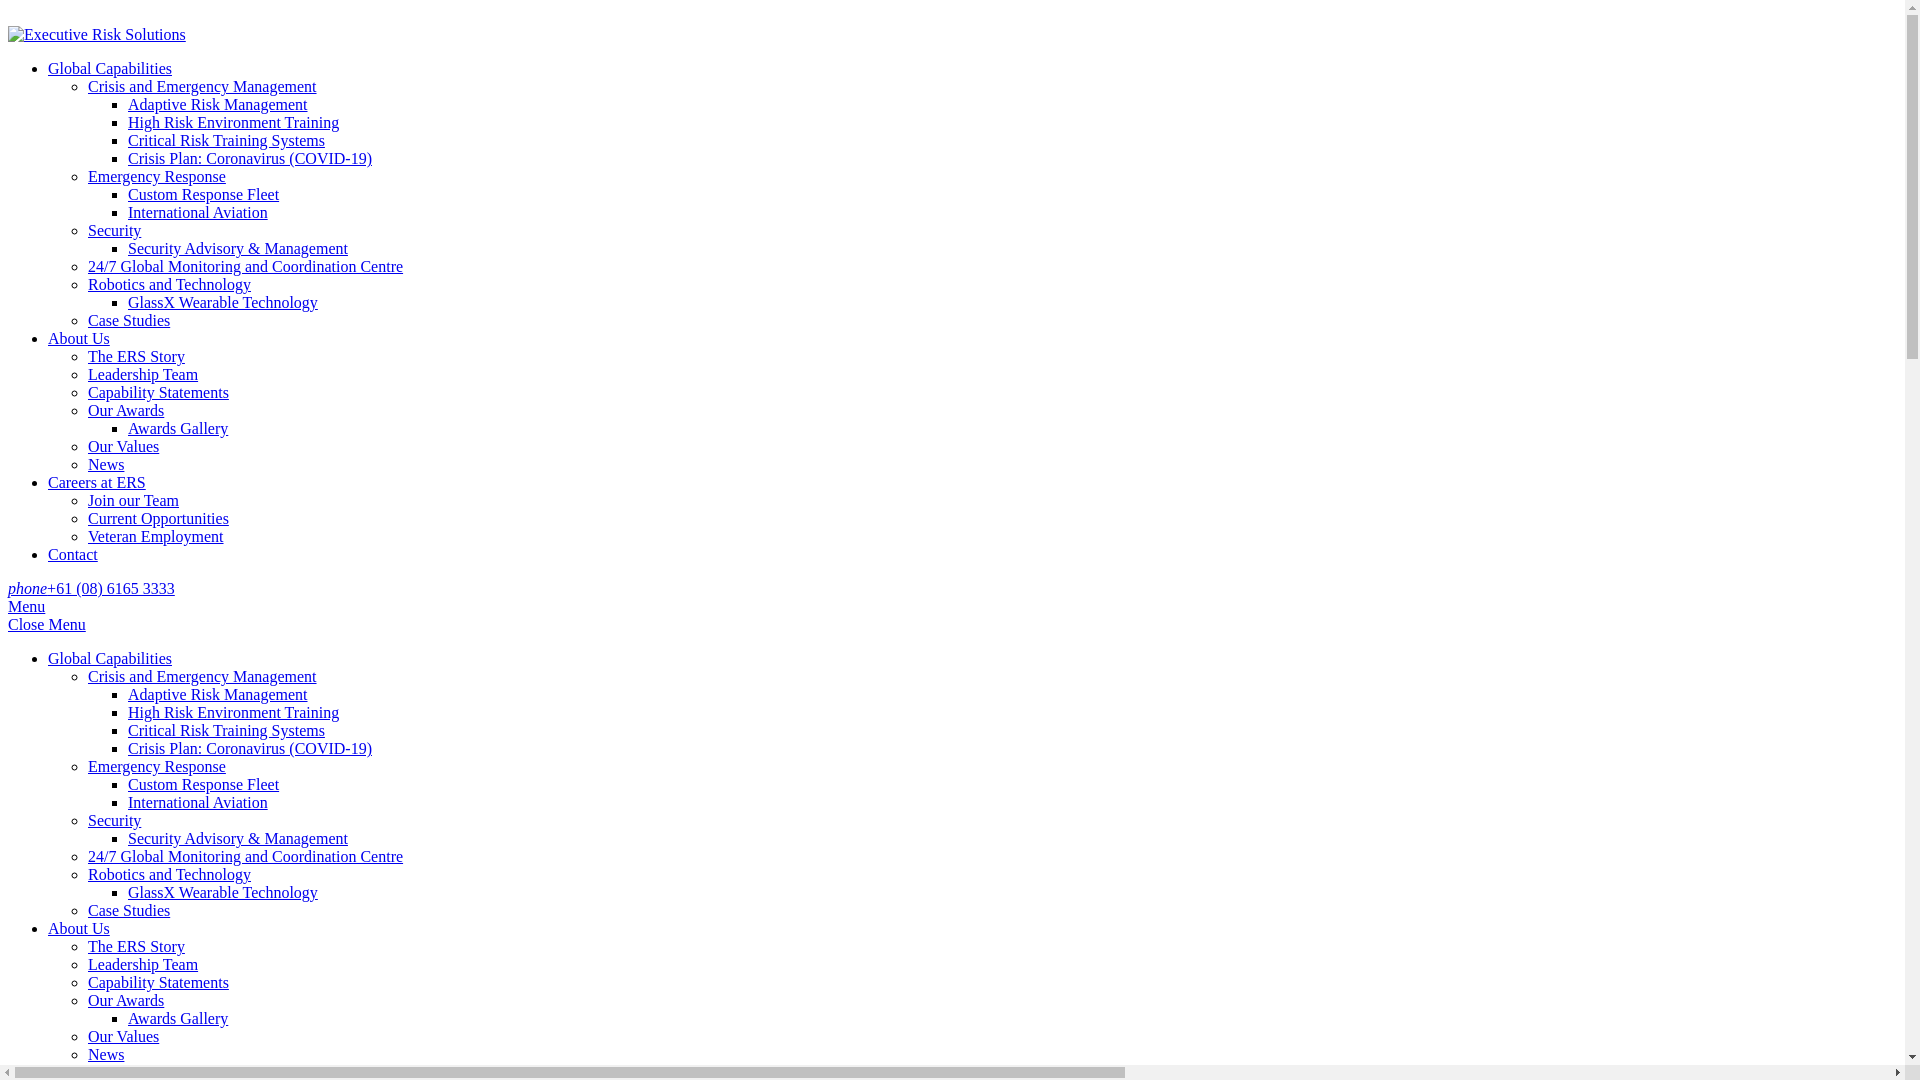  What do you see at coordinates (136, 946) in the screenshot?
I see `The ERS Story` at bounding box center [136, 946].